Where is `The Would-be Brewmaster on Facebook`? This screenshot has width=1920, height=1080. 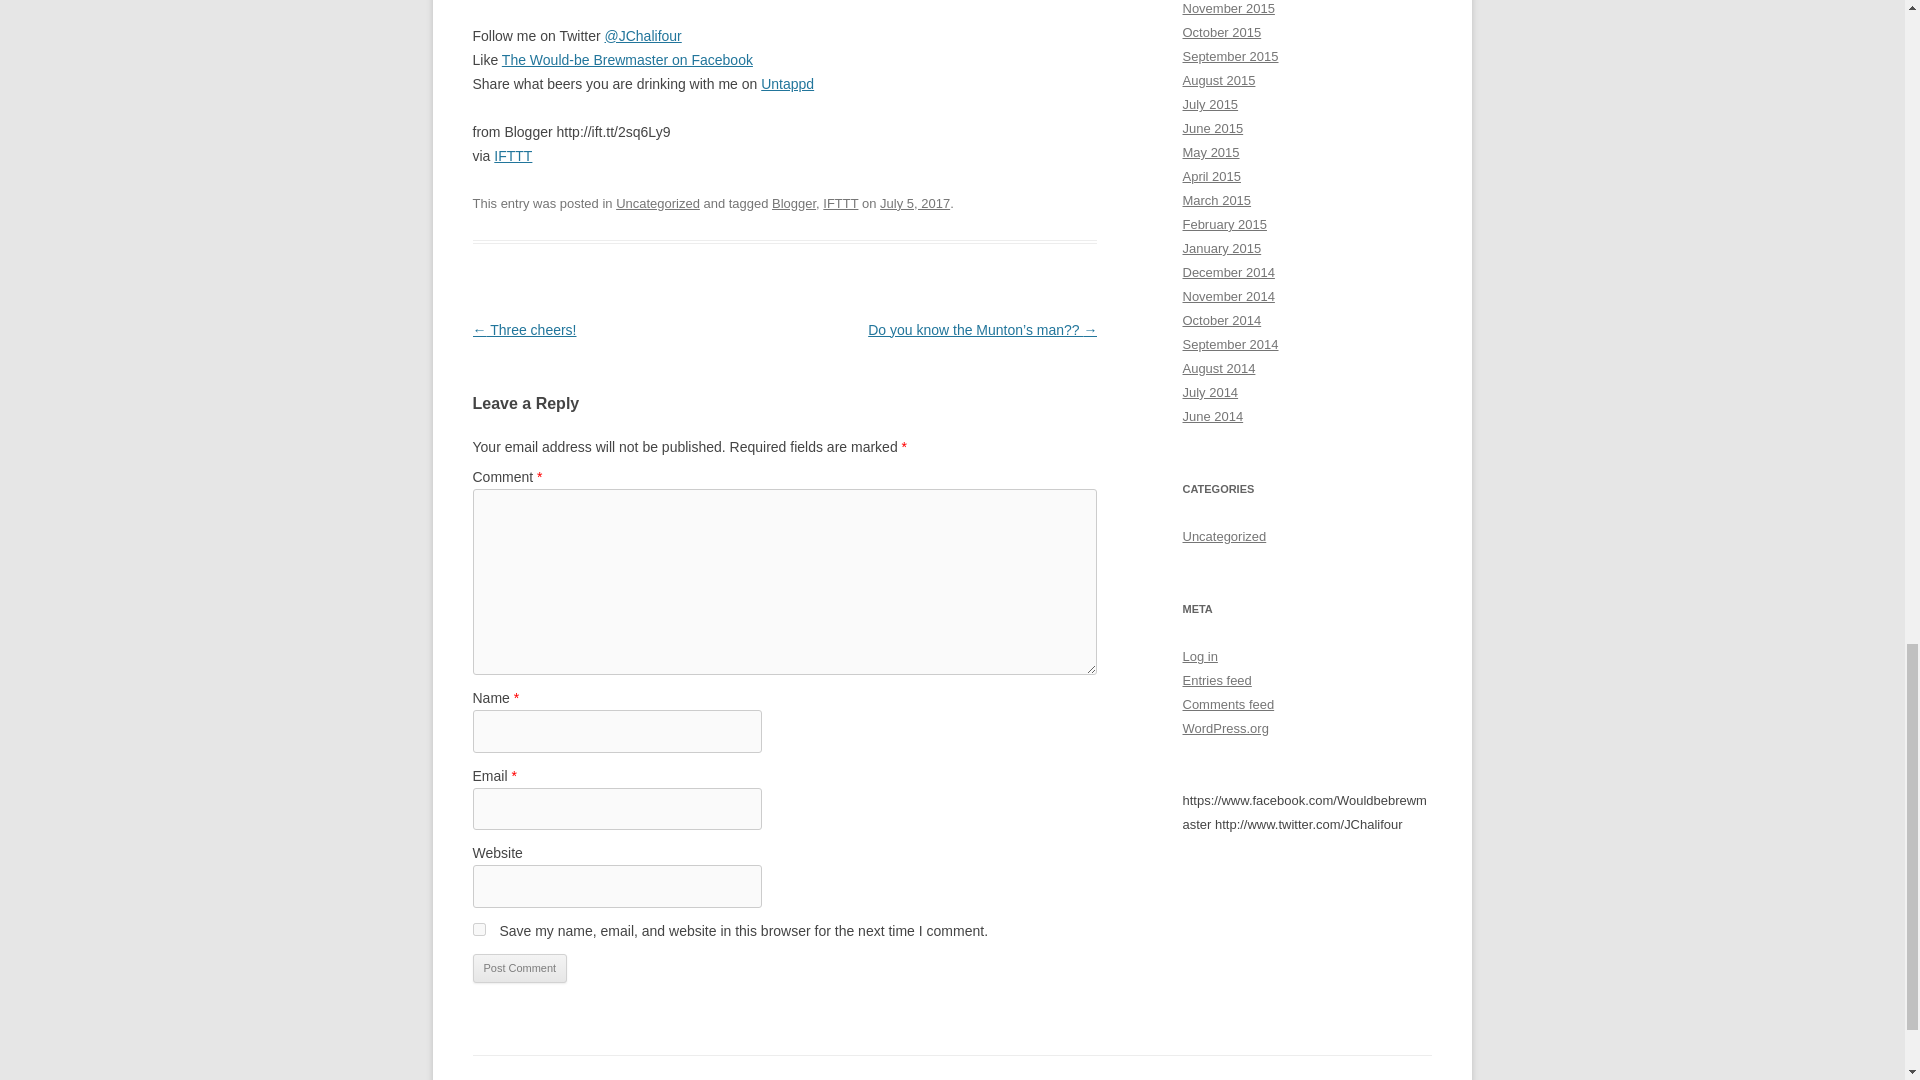
The Would-be Brewmaster on Facebook is located at coordinates (626, 60).